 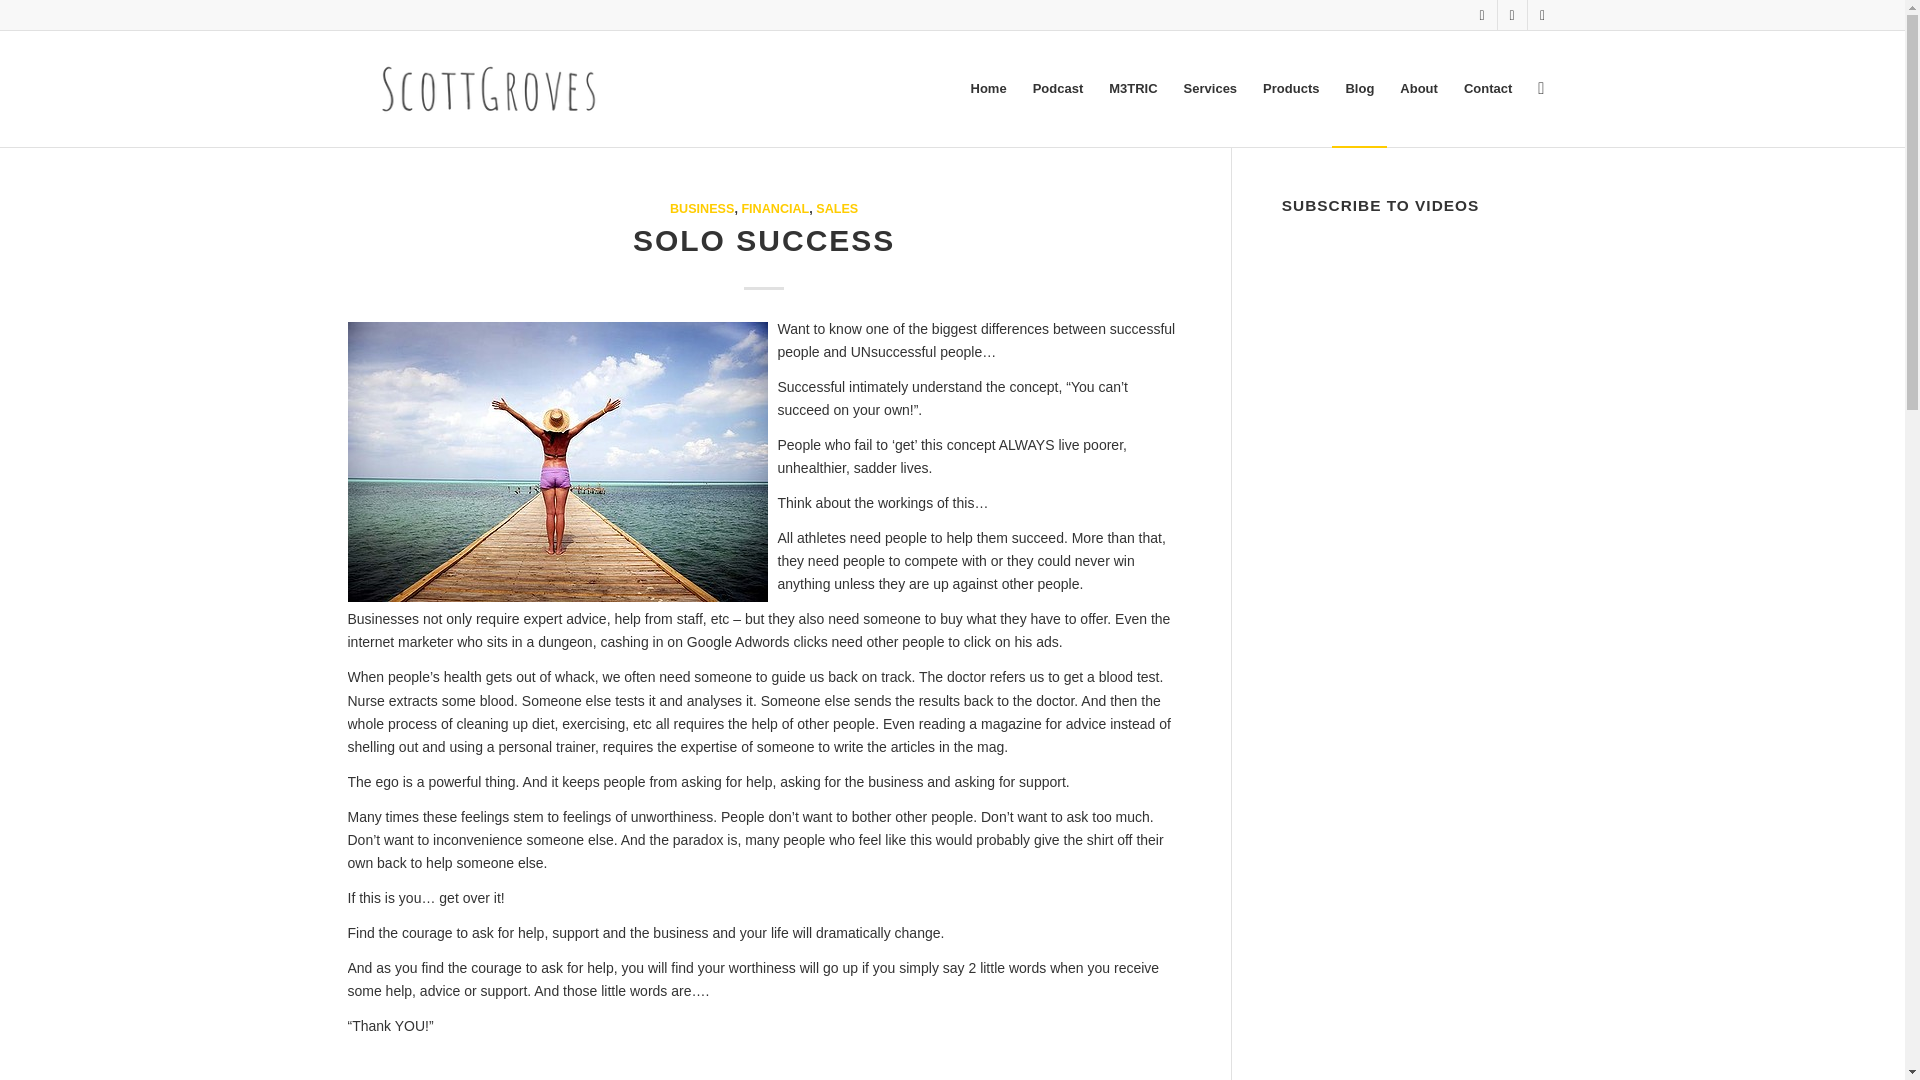 I want to click on scottgroves-new-logo300px, so click(x=486, y=88).